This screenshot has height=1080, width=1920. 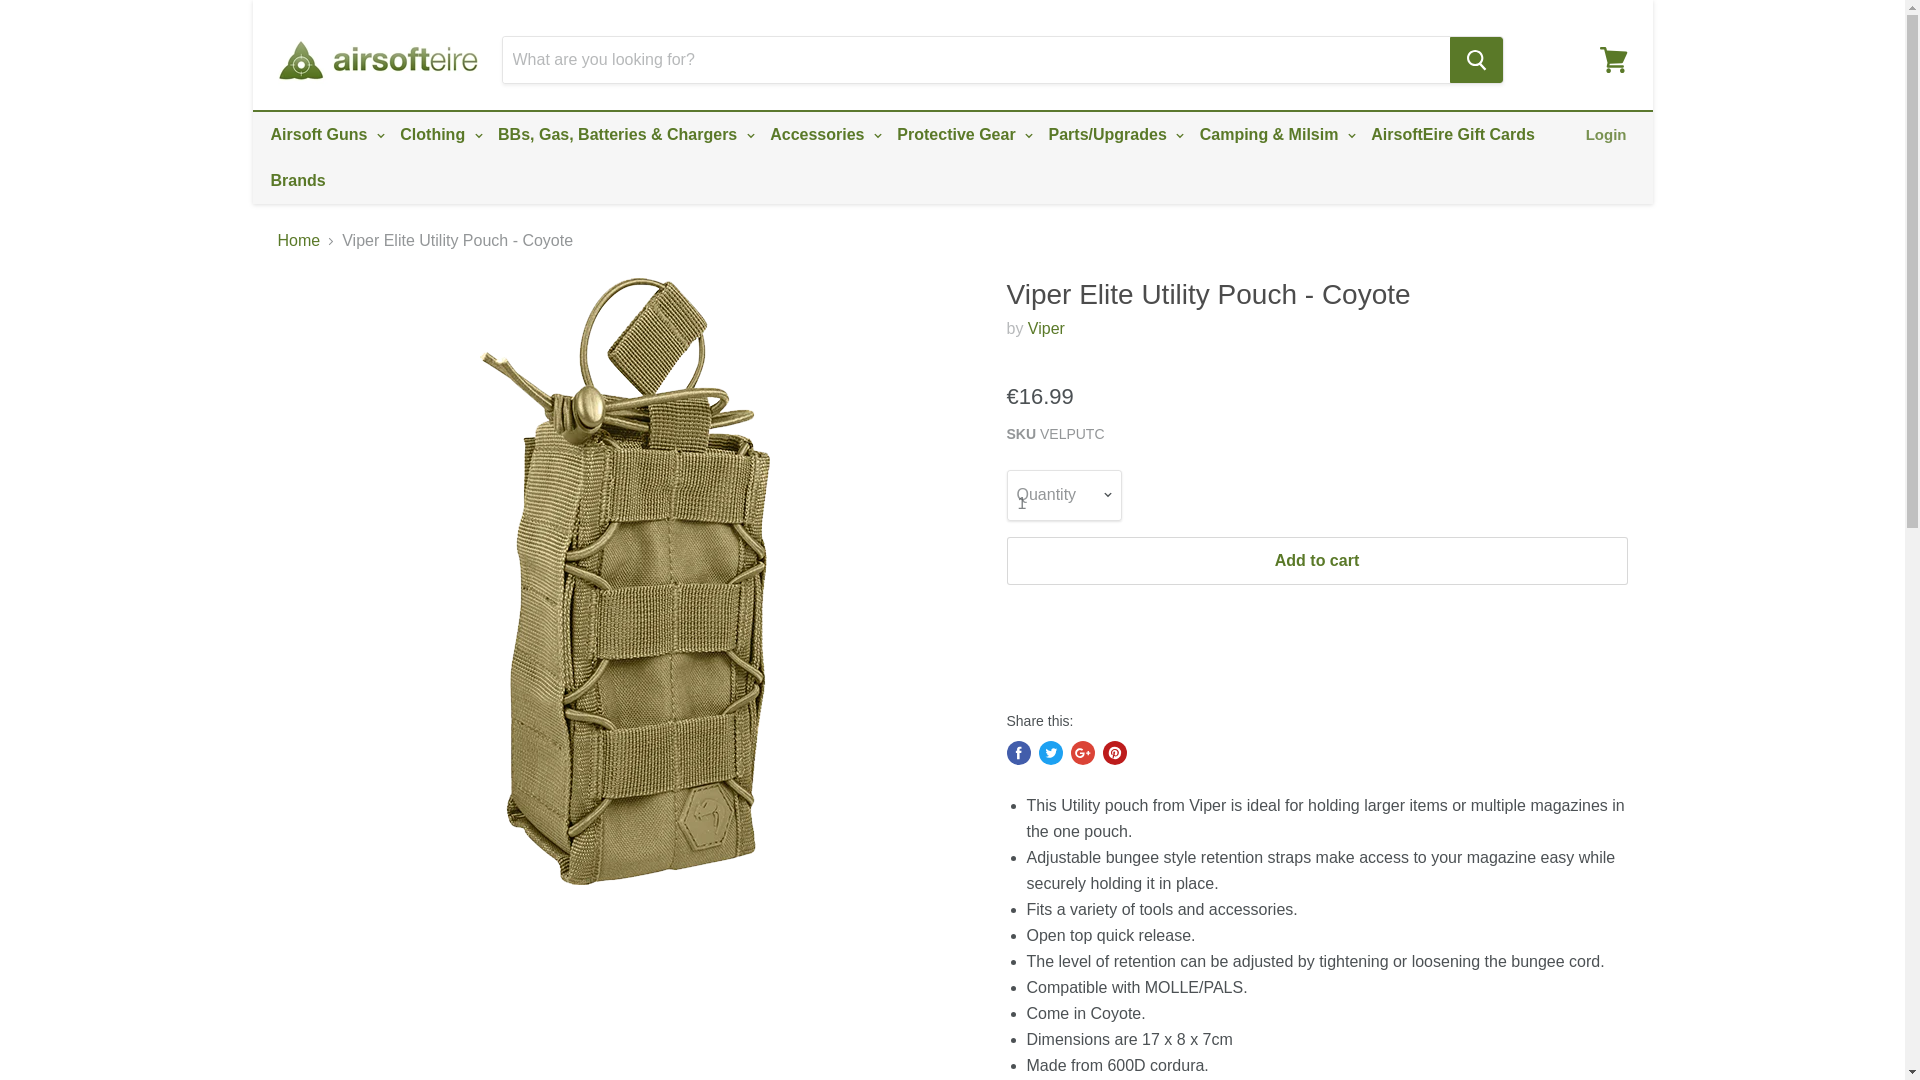 I want to click on View cart, so click(x=1613, y=60).